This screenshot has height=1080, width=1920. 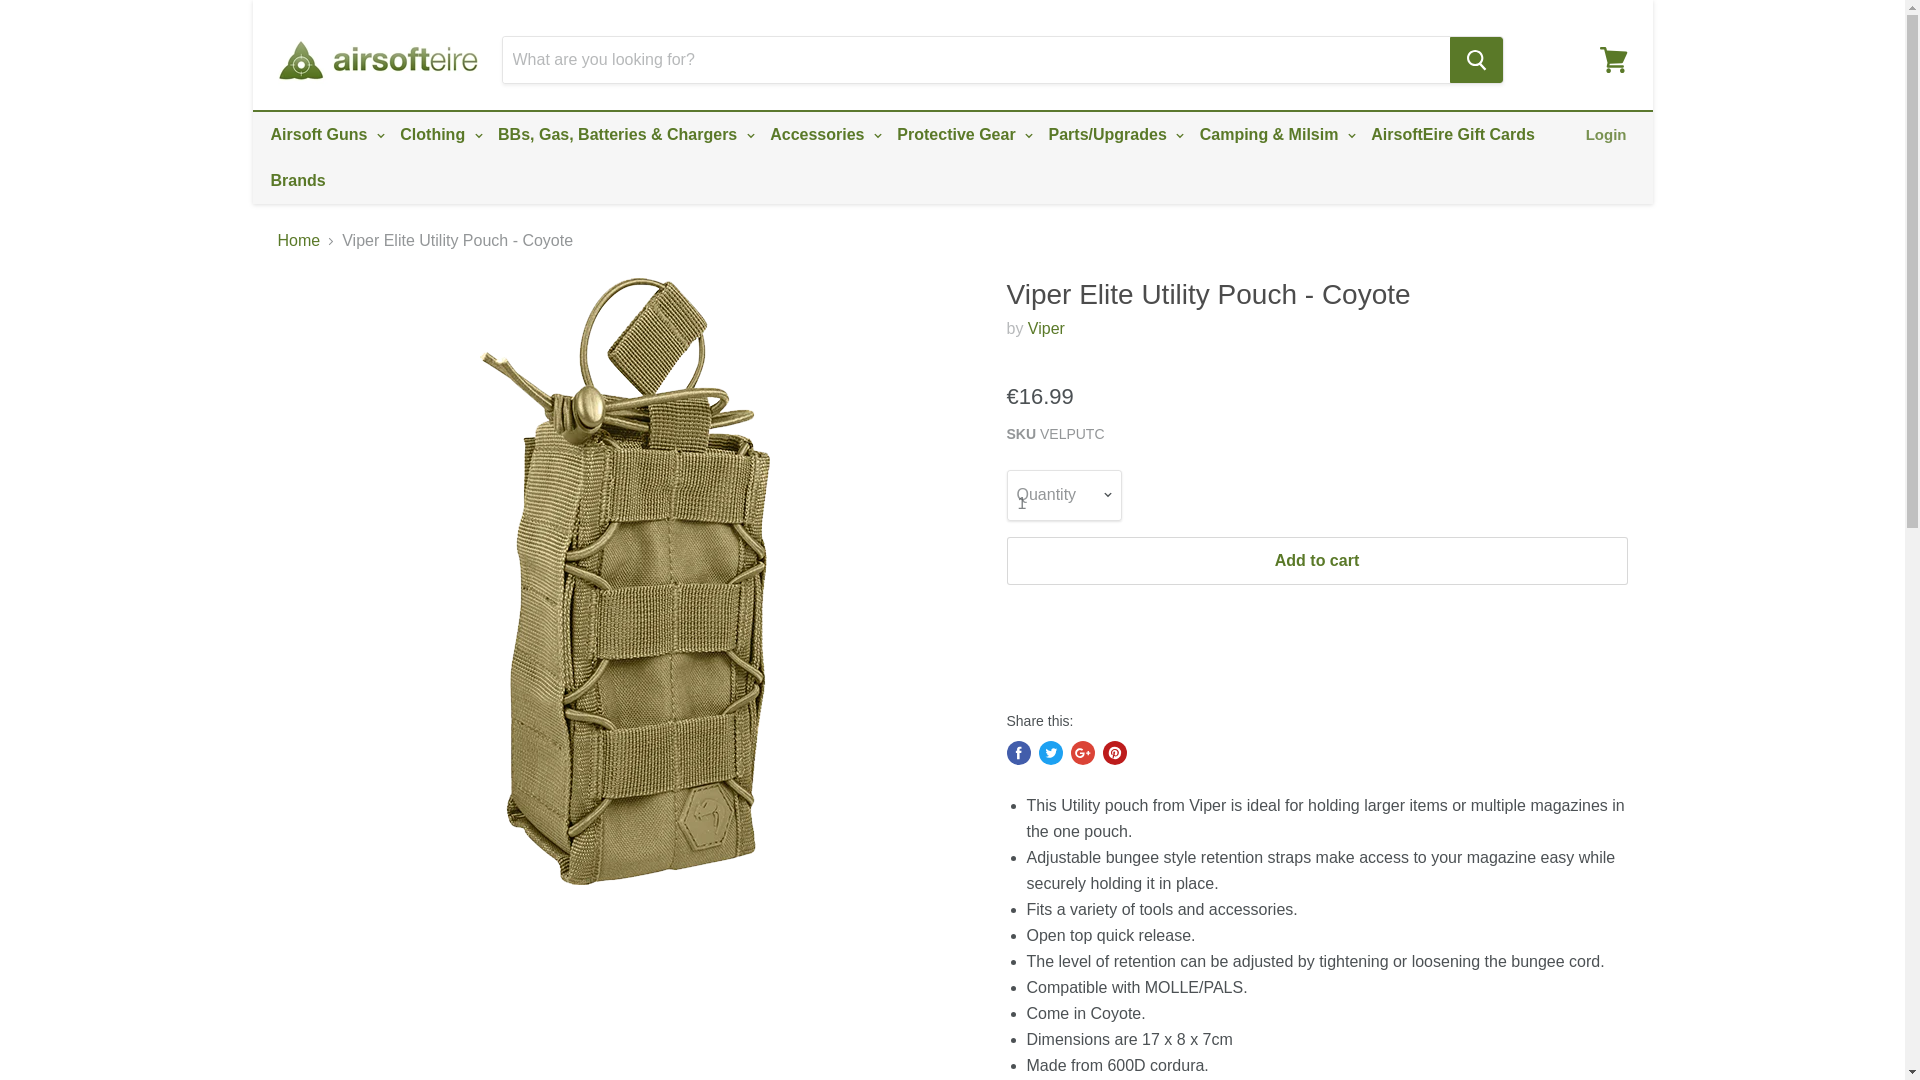 I want to click on View cart, so click(x=1613, y=60).